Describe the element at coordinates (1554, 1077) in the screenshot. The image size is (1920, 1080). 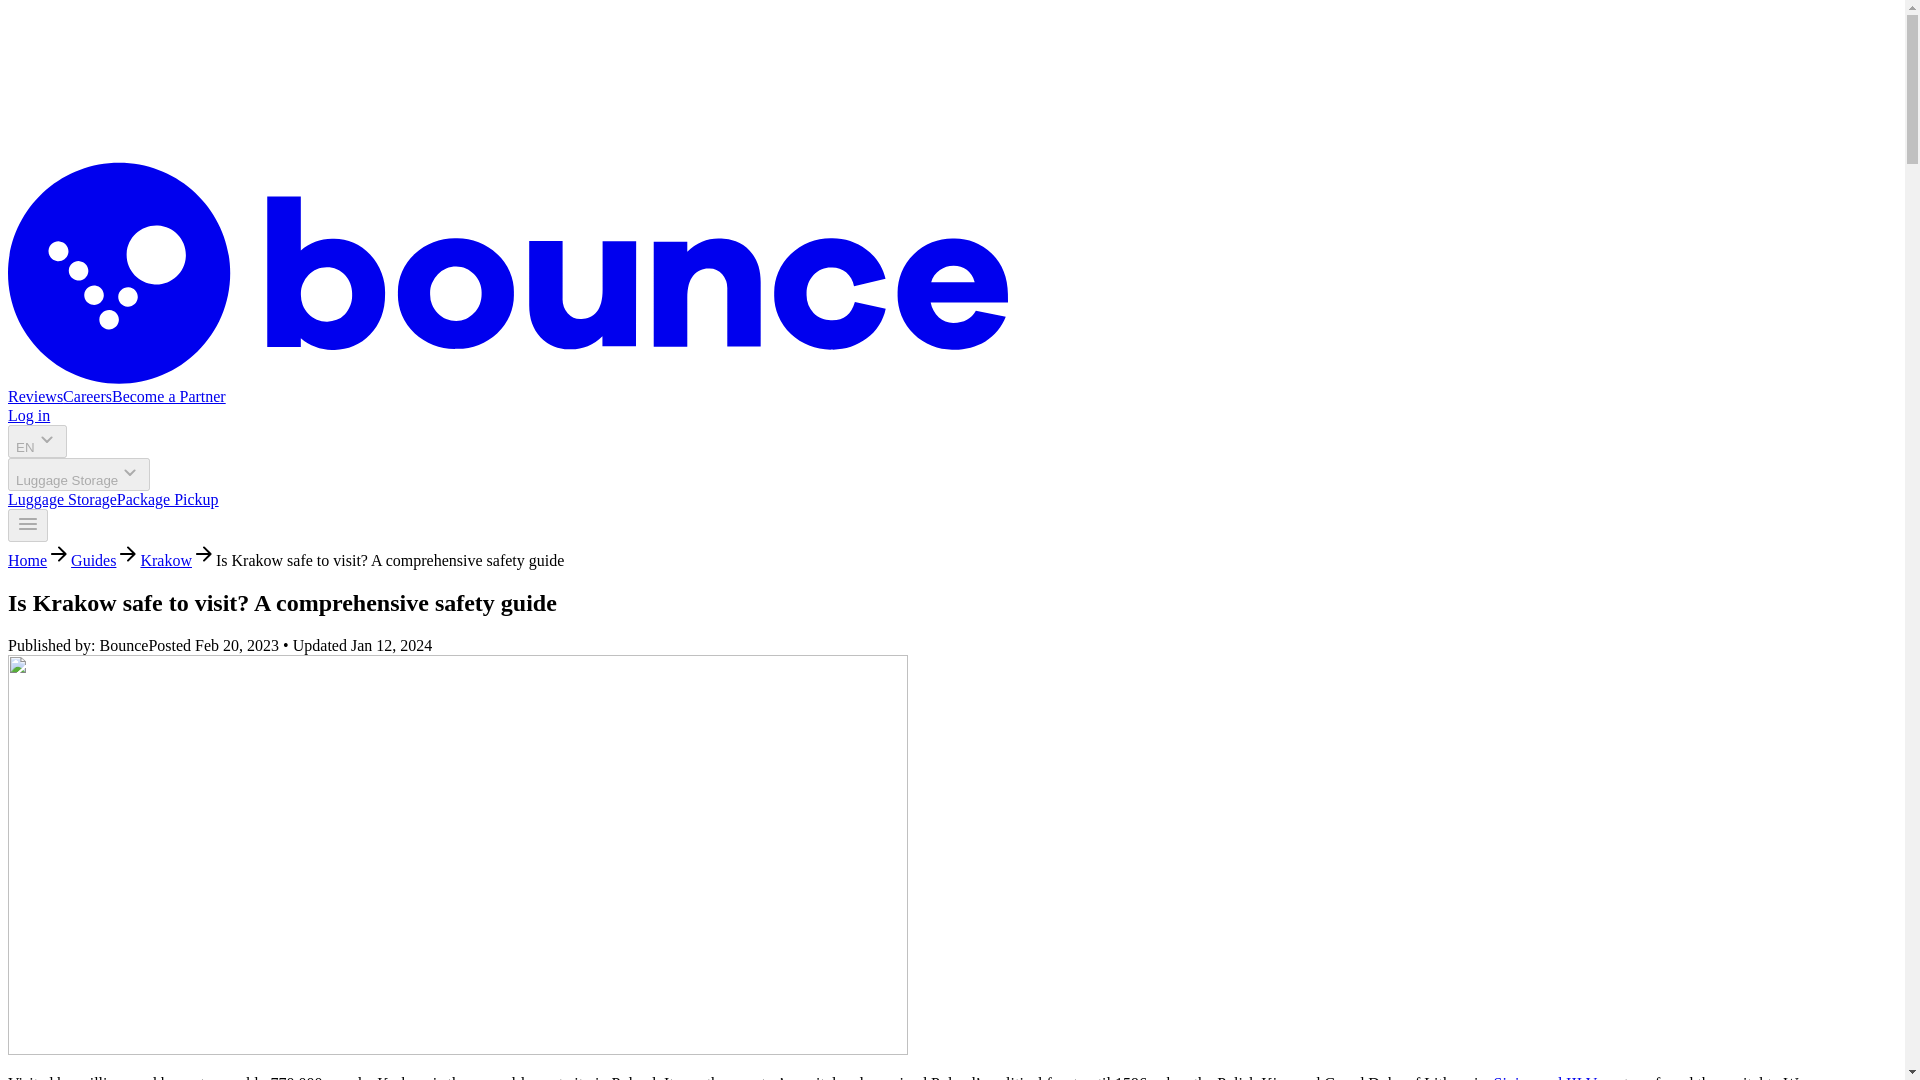
I see `Sigismund III Vasa` at that location.